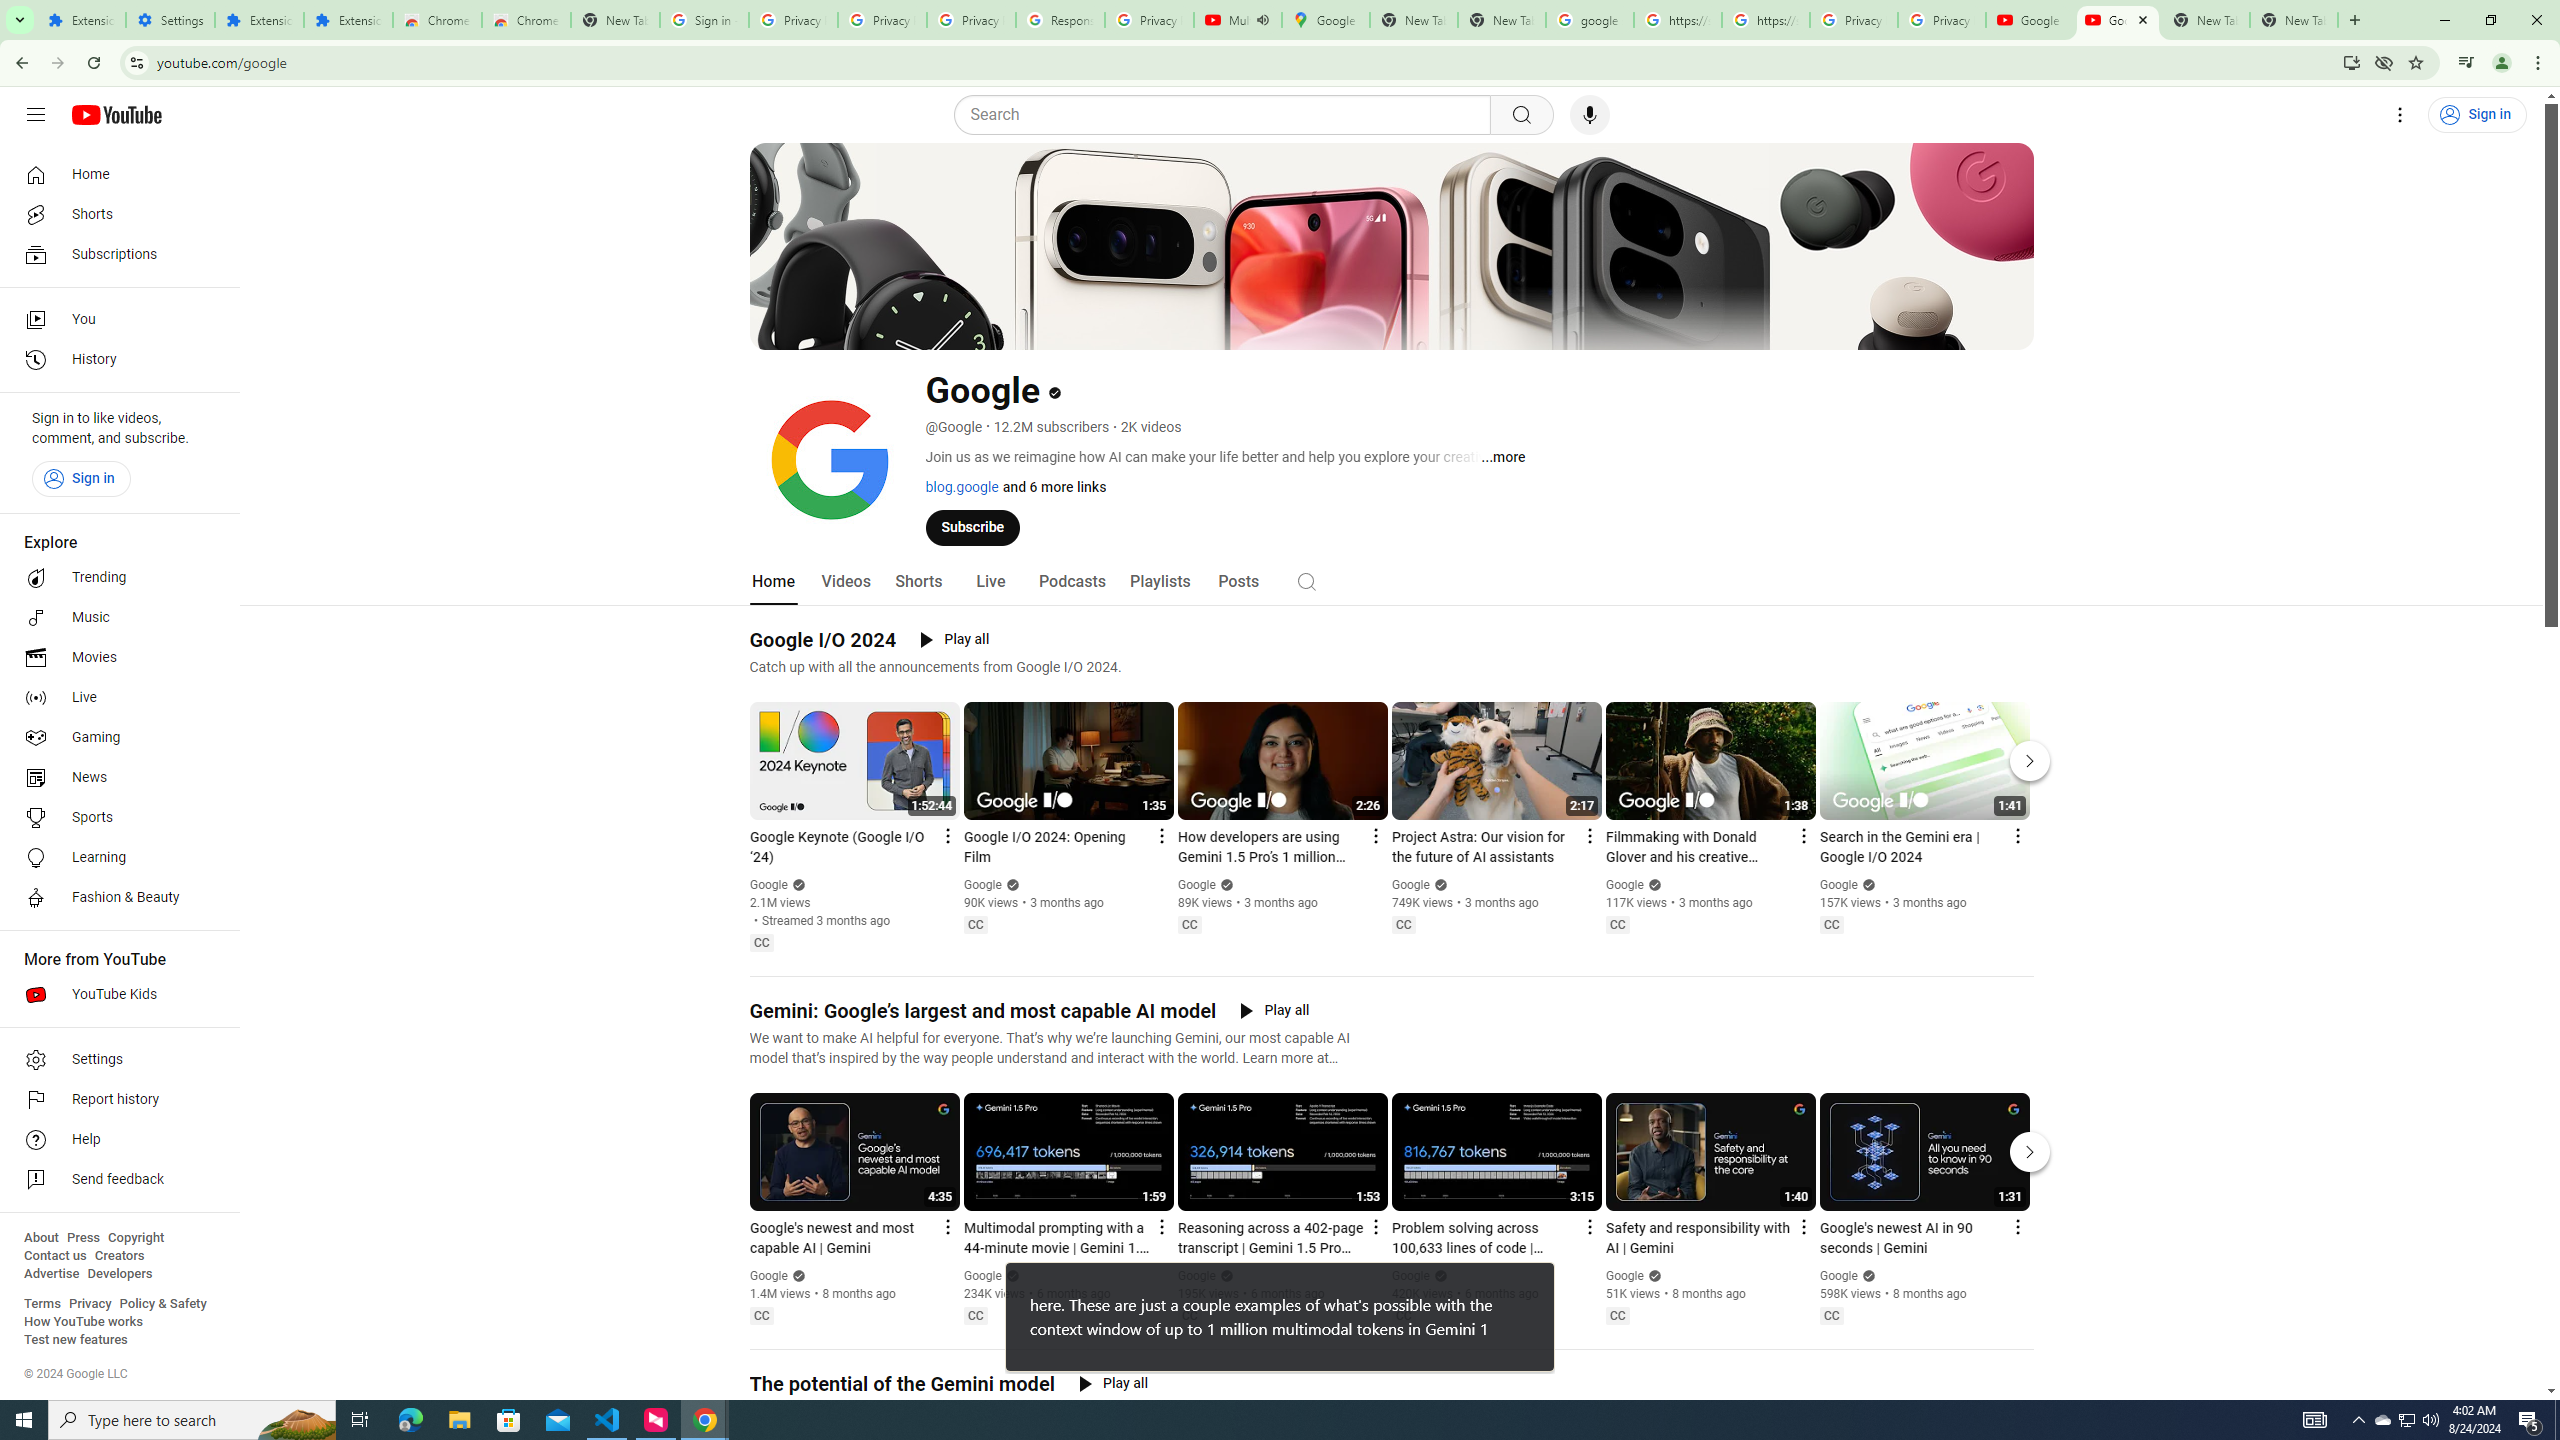 The width and height of the screenshot is (2560, 1440). I want to click on Subscriptions, so click(114, 254).